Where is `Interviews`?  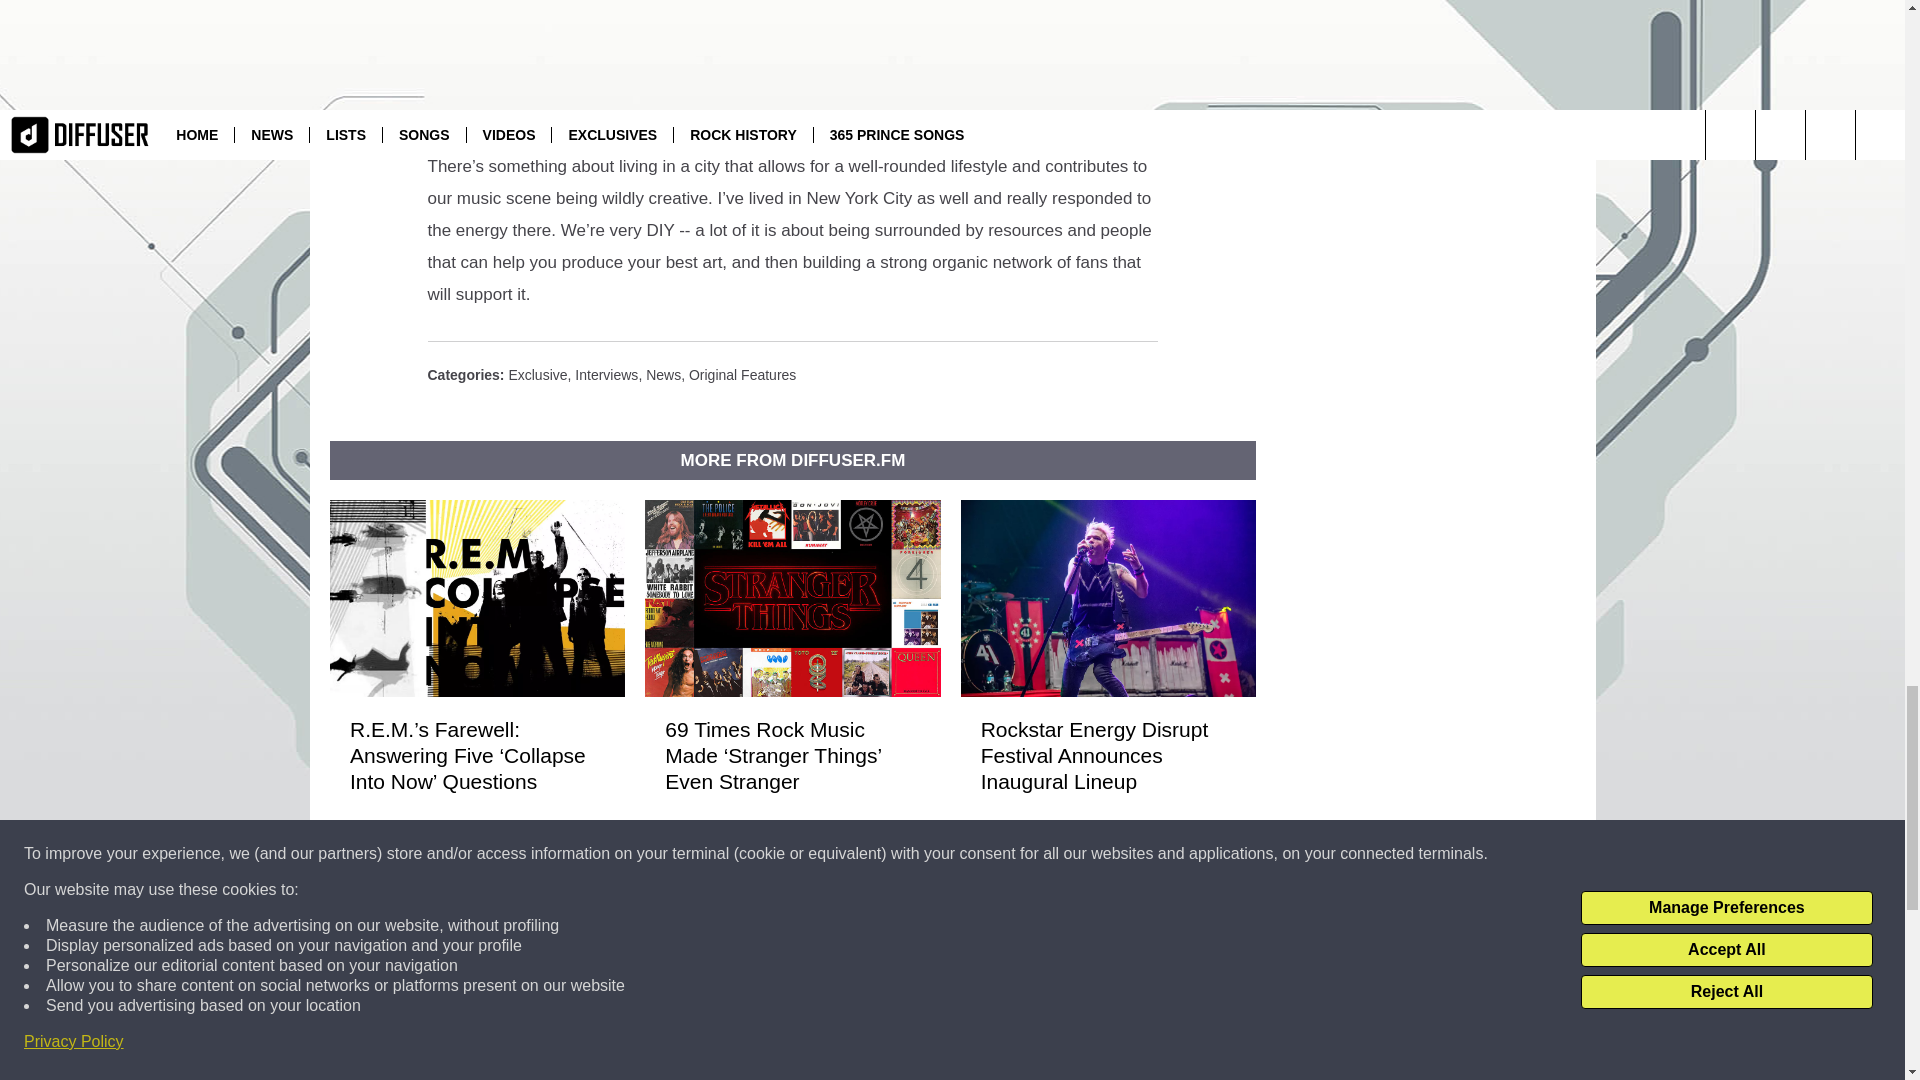 Interviews is located at coordinates (606, 375).